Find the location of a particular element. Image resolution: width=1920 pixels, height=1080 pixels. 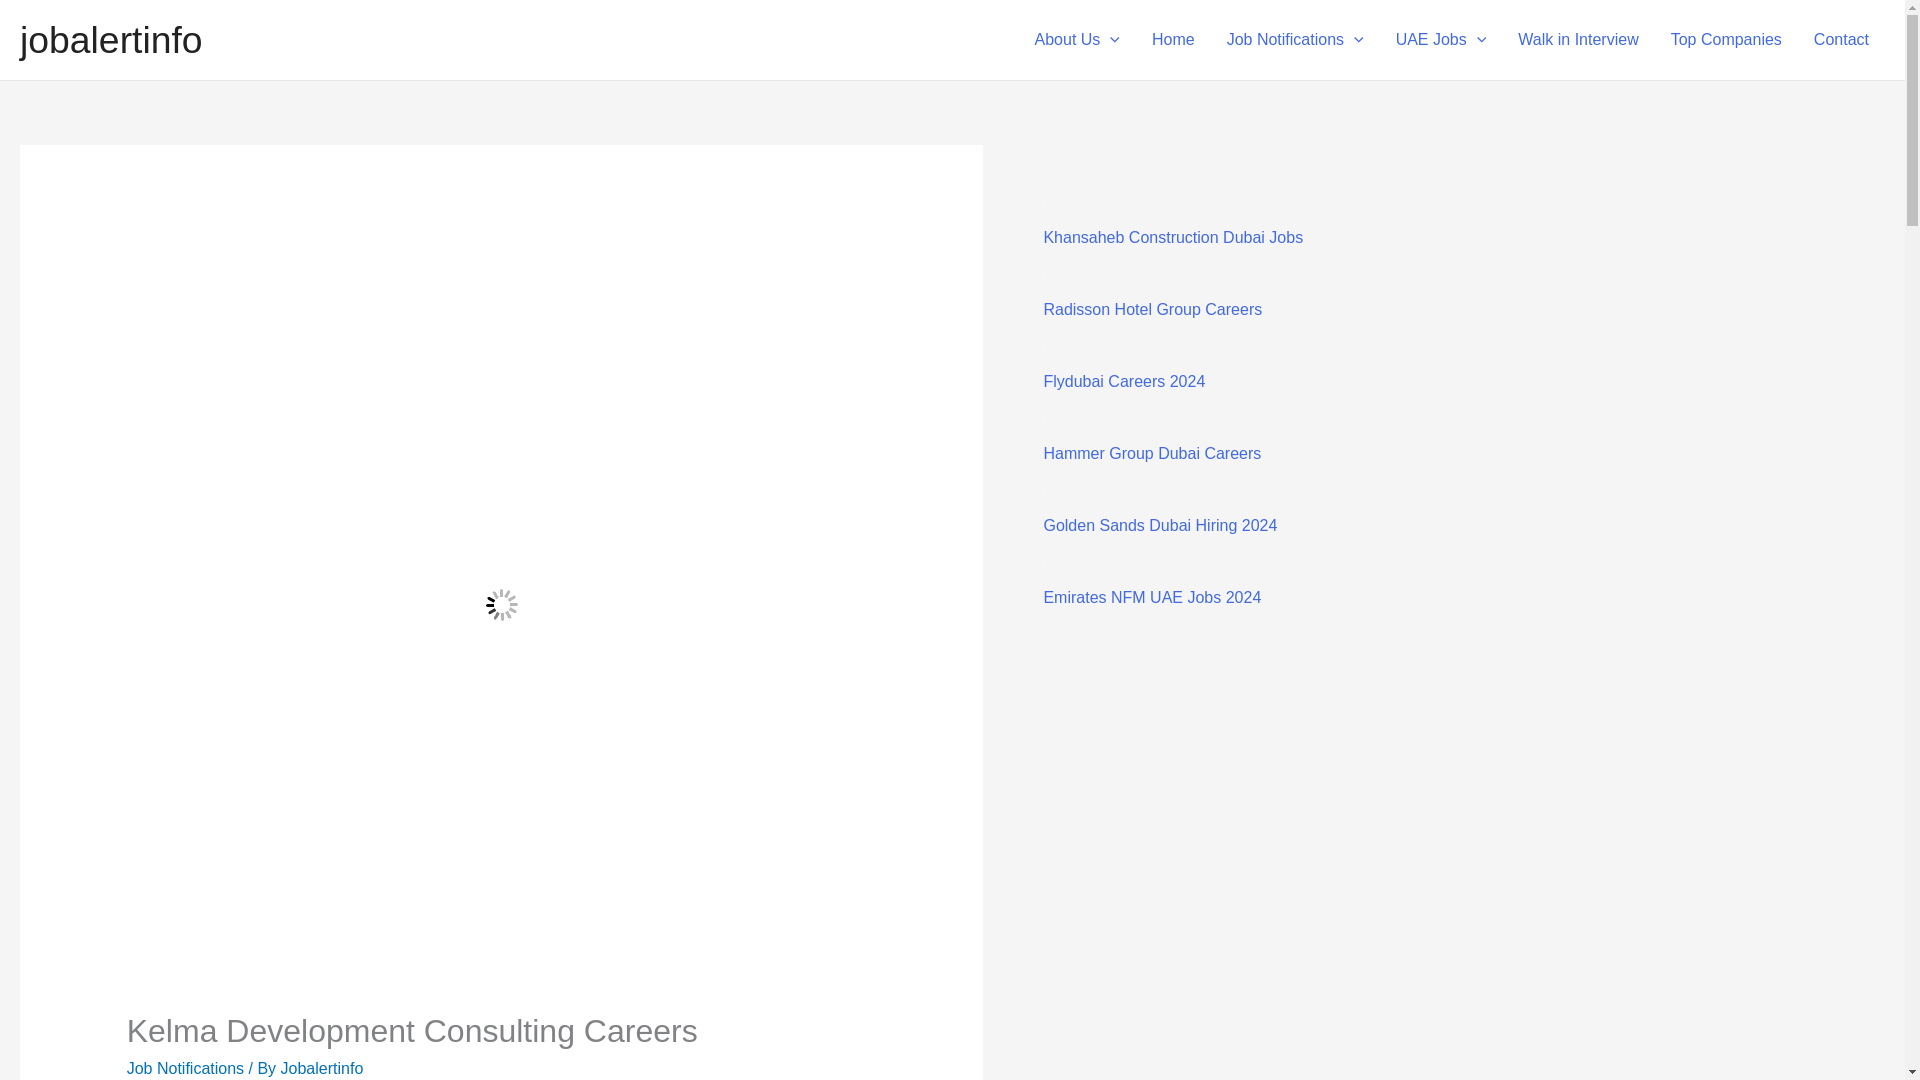

Walk in Interview is located at coordinates (1577, 40).